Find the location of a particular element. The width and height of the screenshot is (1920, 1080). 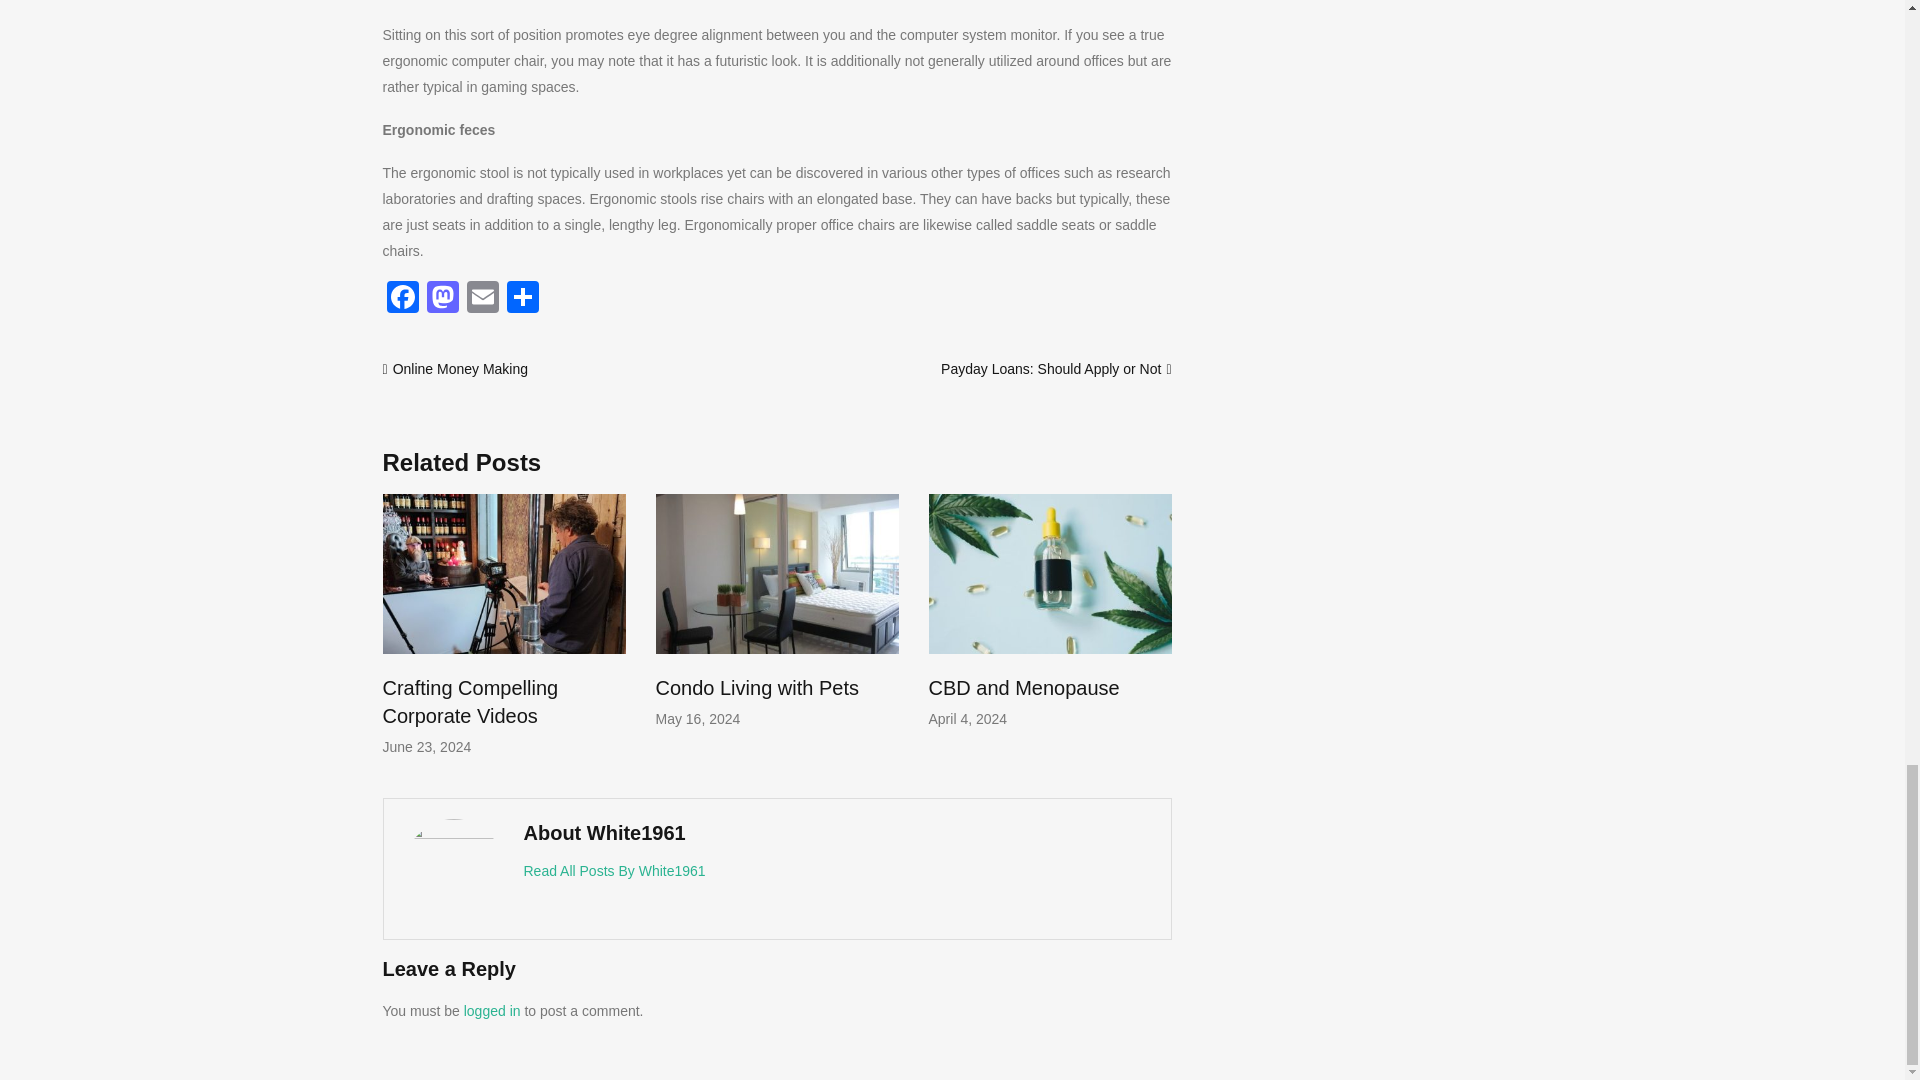

Facebook is located at coordinates (402, 298).